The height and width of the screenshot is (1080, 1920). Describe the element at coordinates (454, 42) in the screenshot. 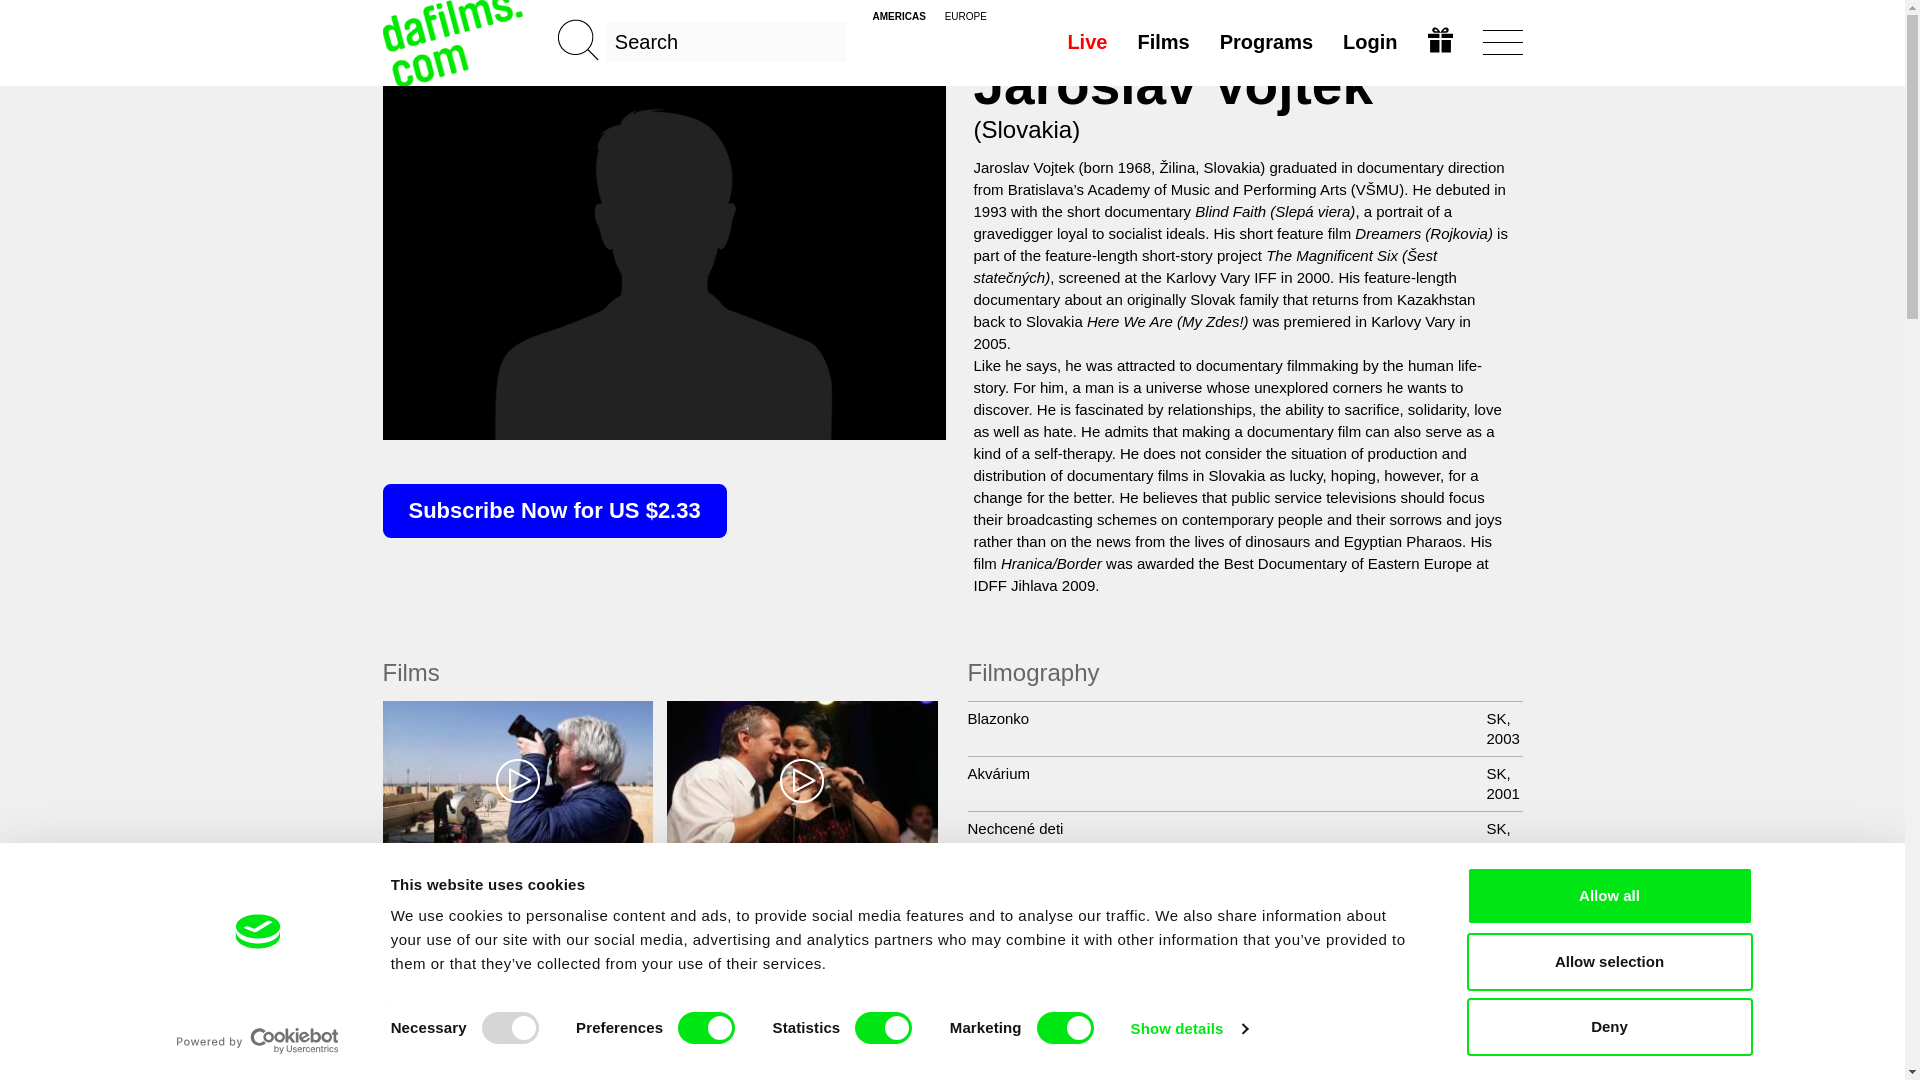

I see `Home` at that location.